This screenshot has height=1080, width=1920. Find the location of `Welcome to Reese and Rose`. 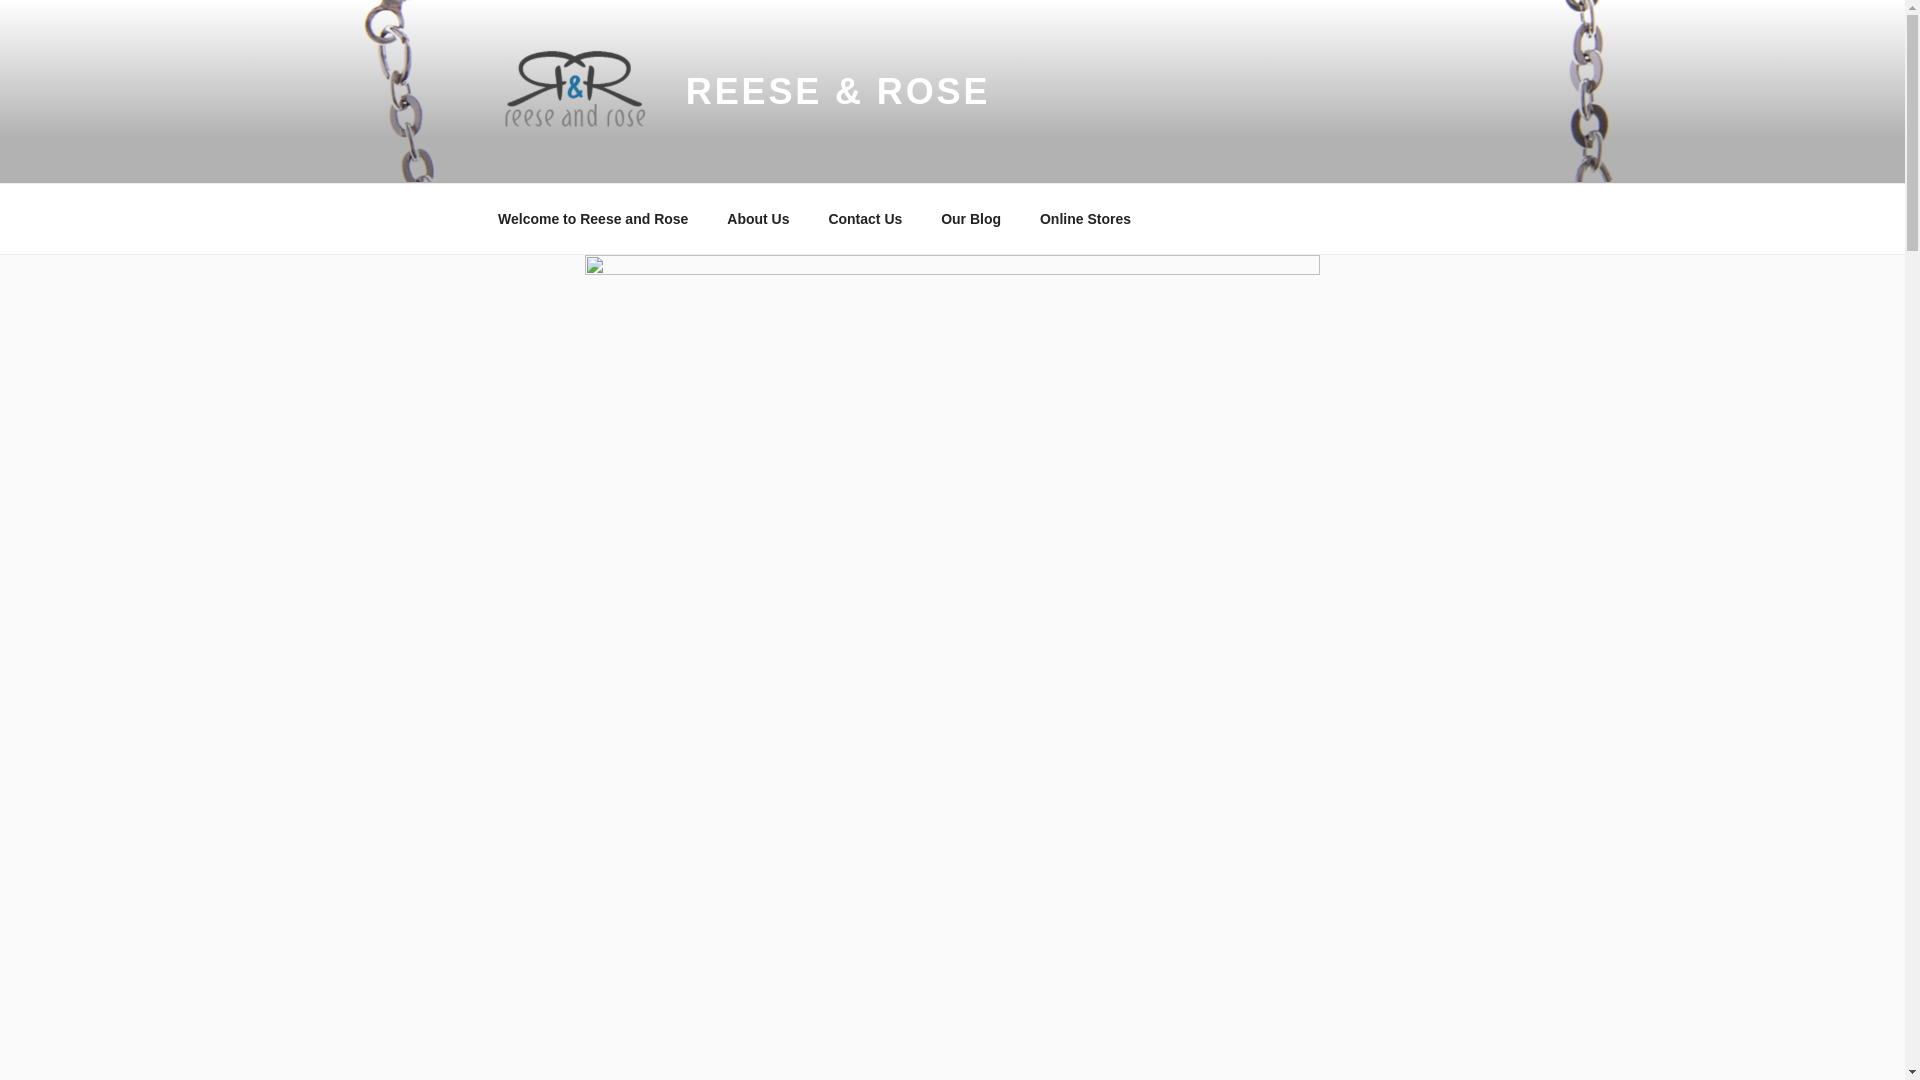

Welcome to Reese and Rose is located at coordinates (592, 218).